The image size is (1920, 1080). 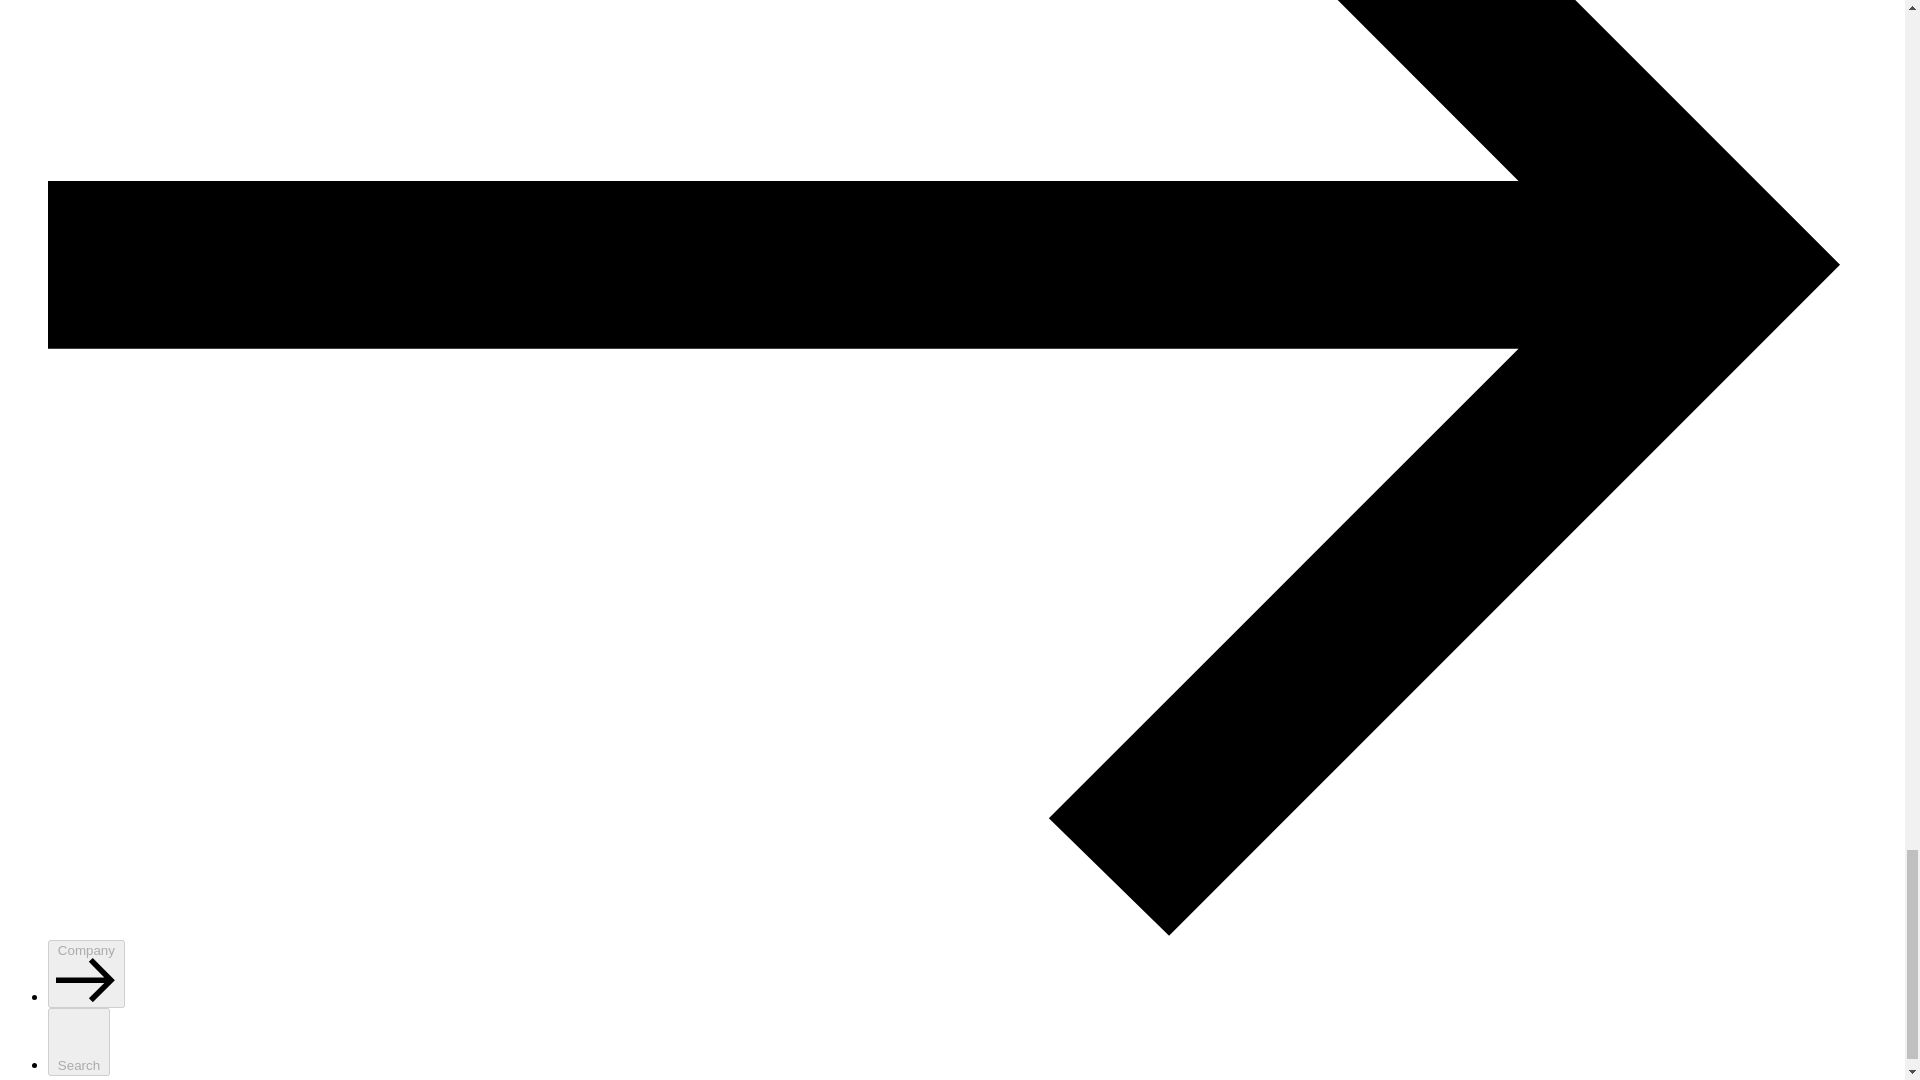 I want to click on Company, so click(x=86, y=973).